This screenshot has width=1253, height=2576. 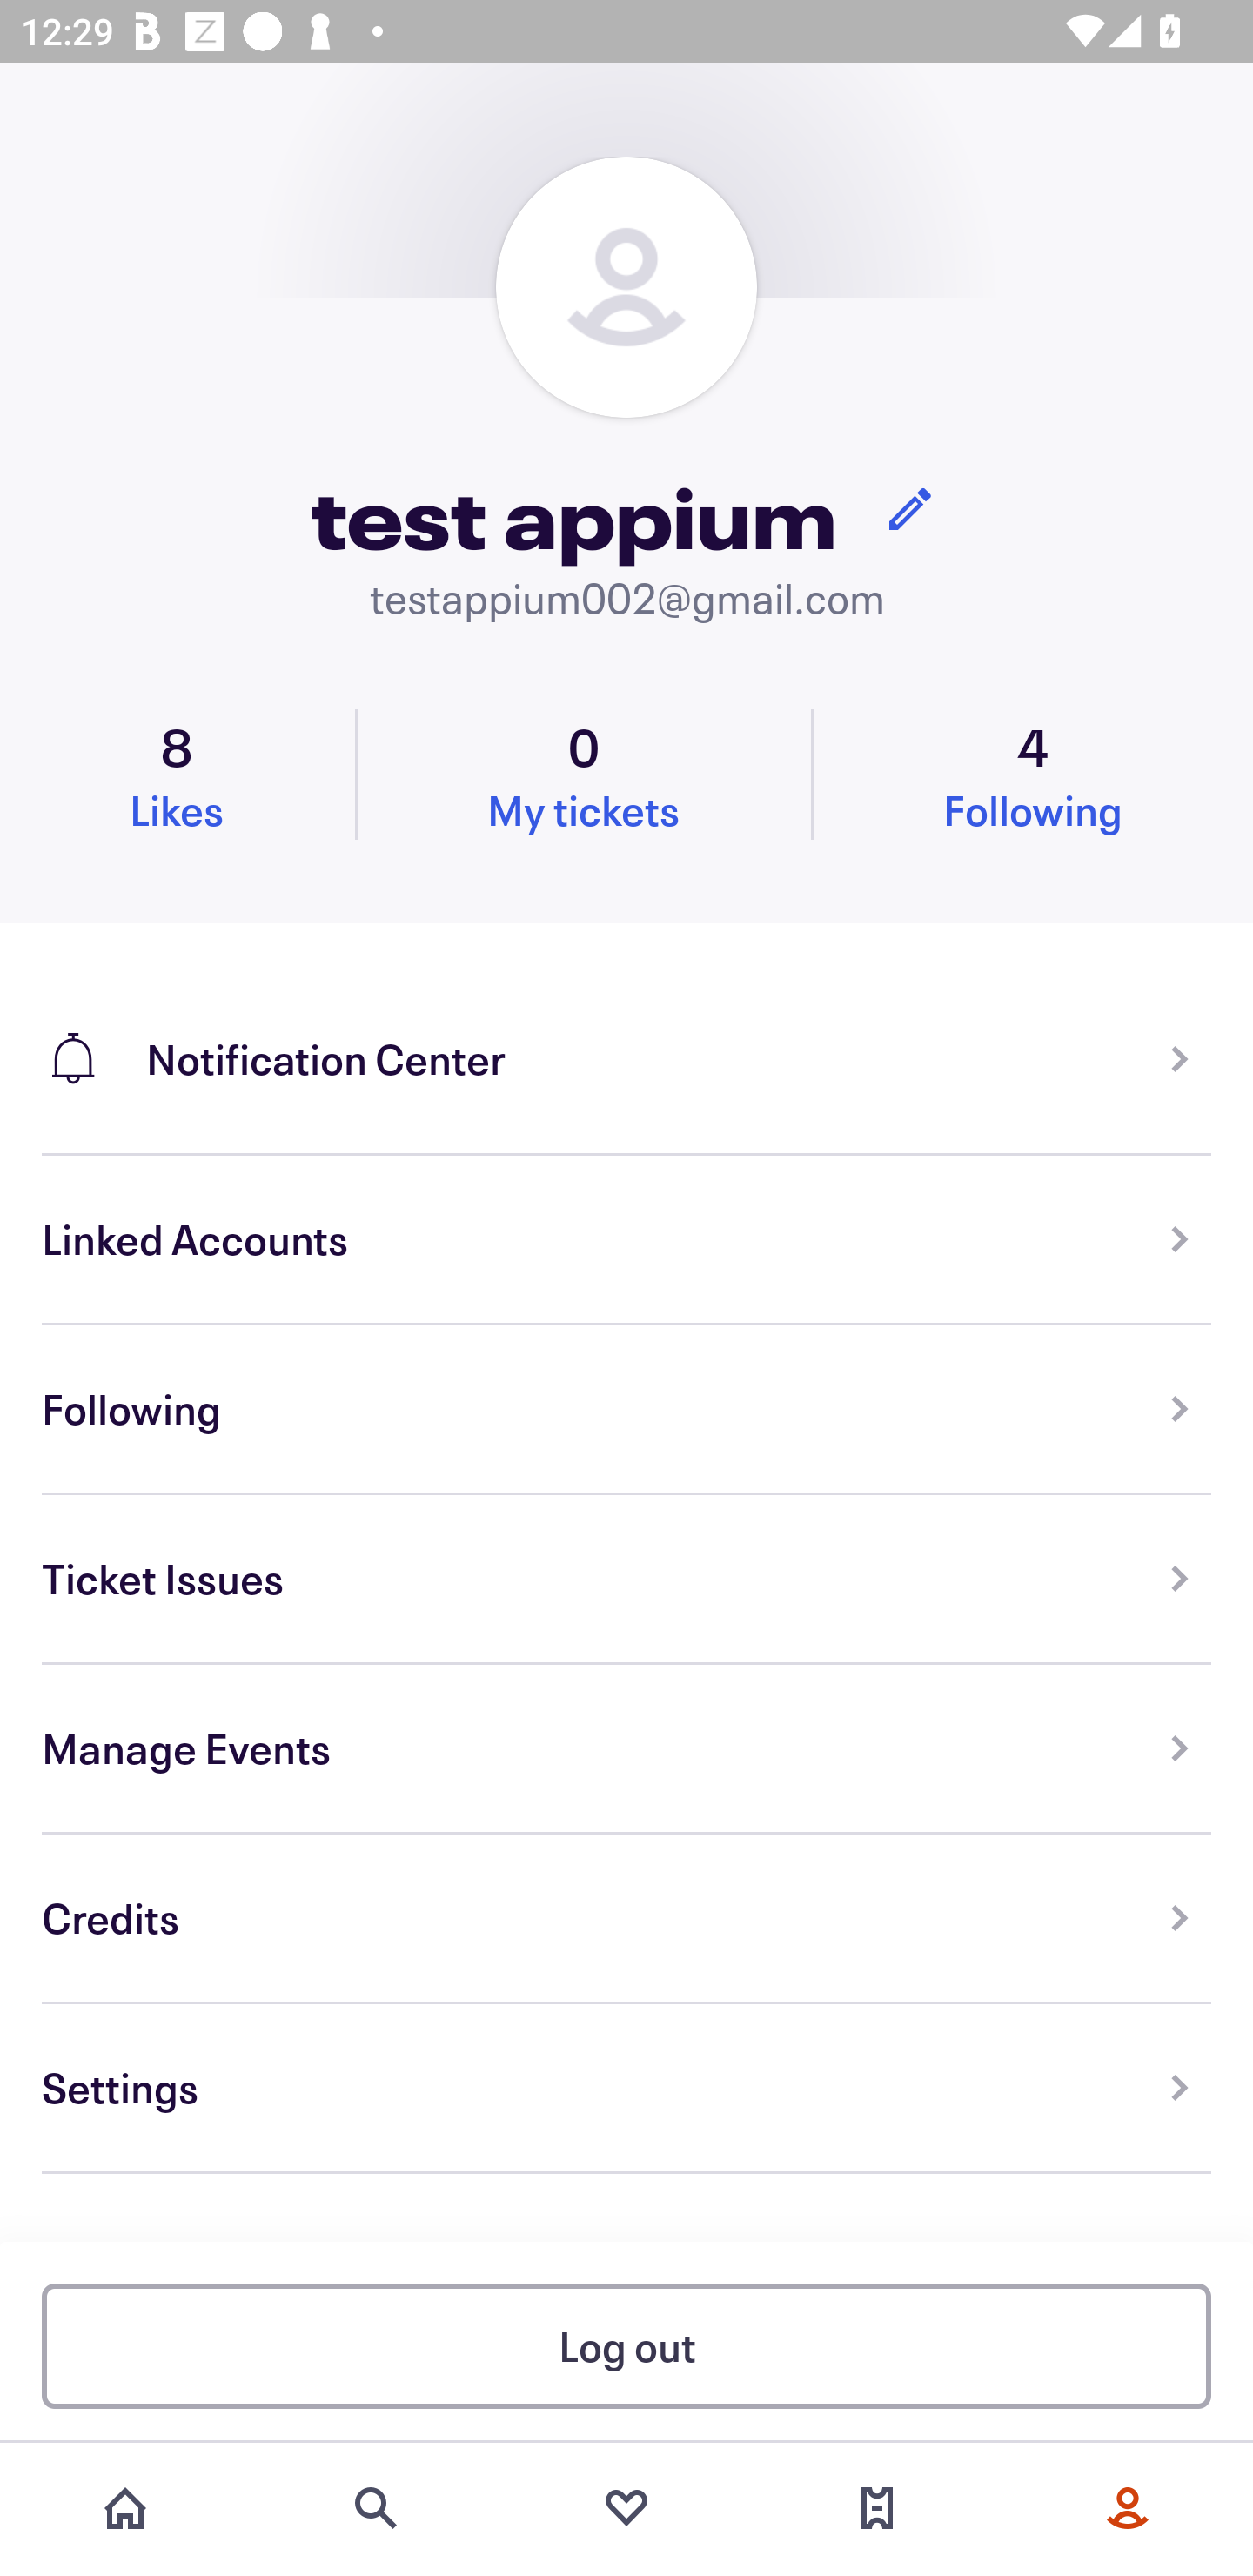 What do you see at coordinates (626, 1918) in the screenshot?
I see `Credits` at bounding box center [626, 1918].